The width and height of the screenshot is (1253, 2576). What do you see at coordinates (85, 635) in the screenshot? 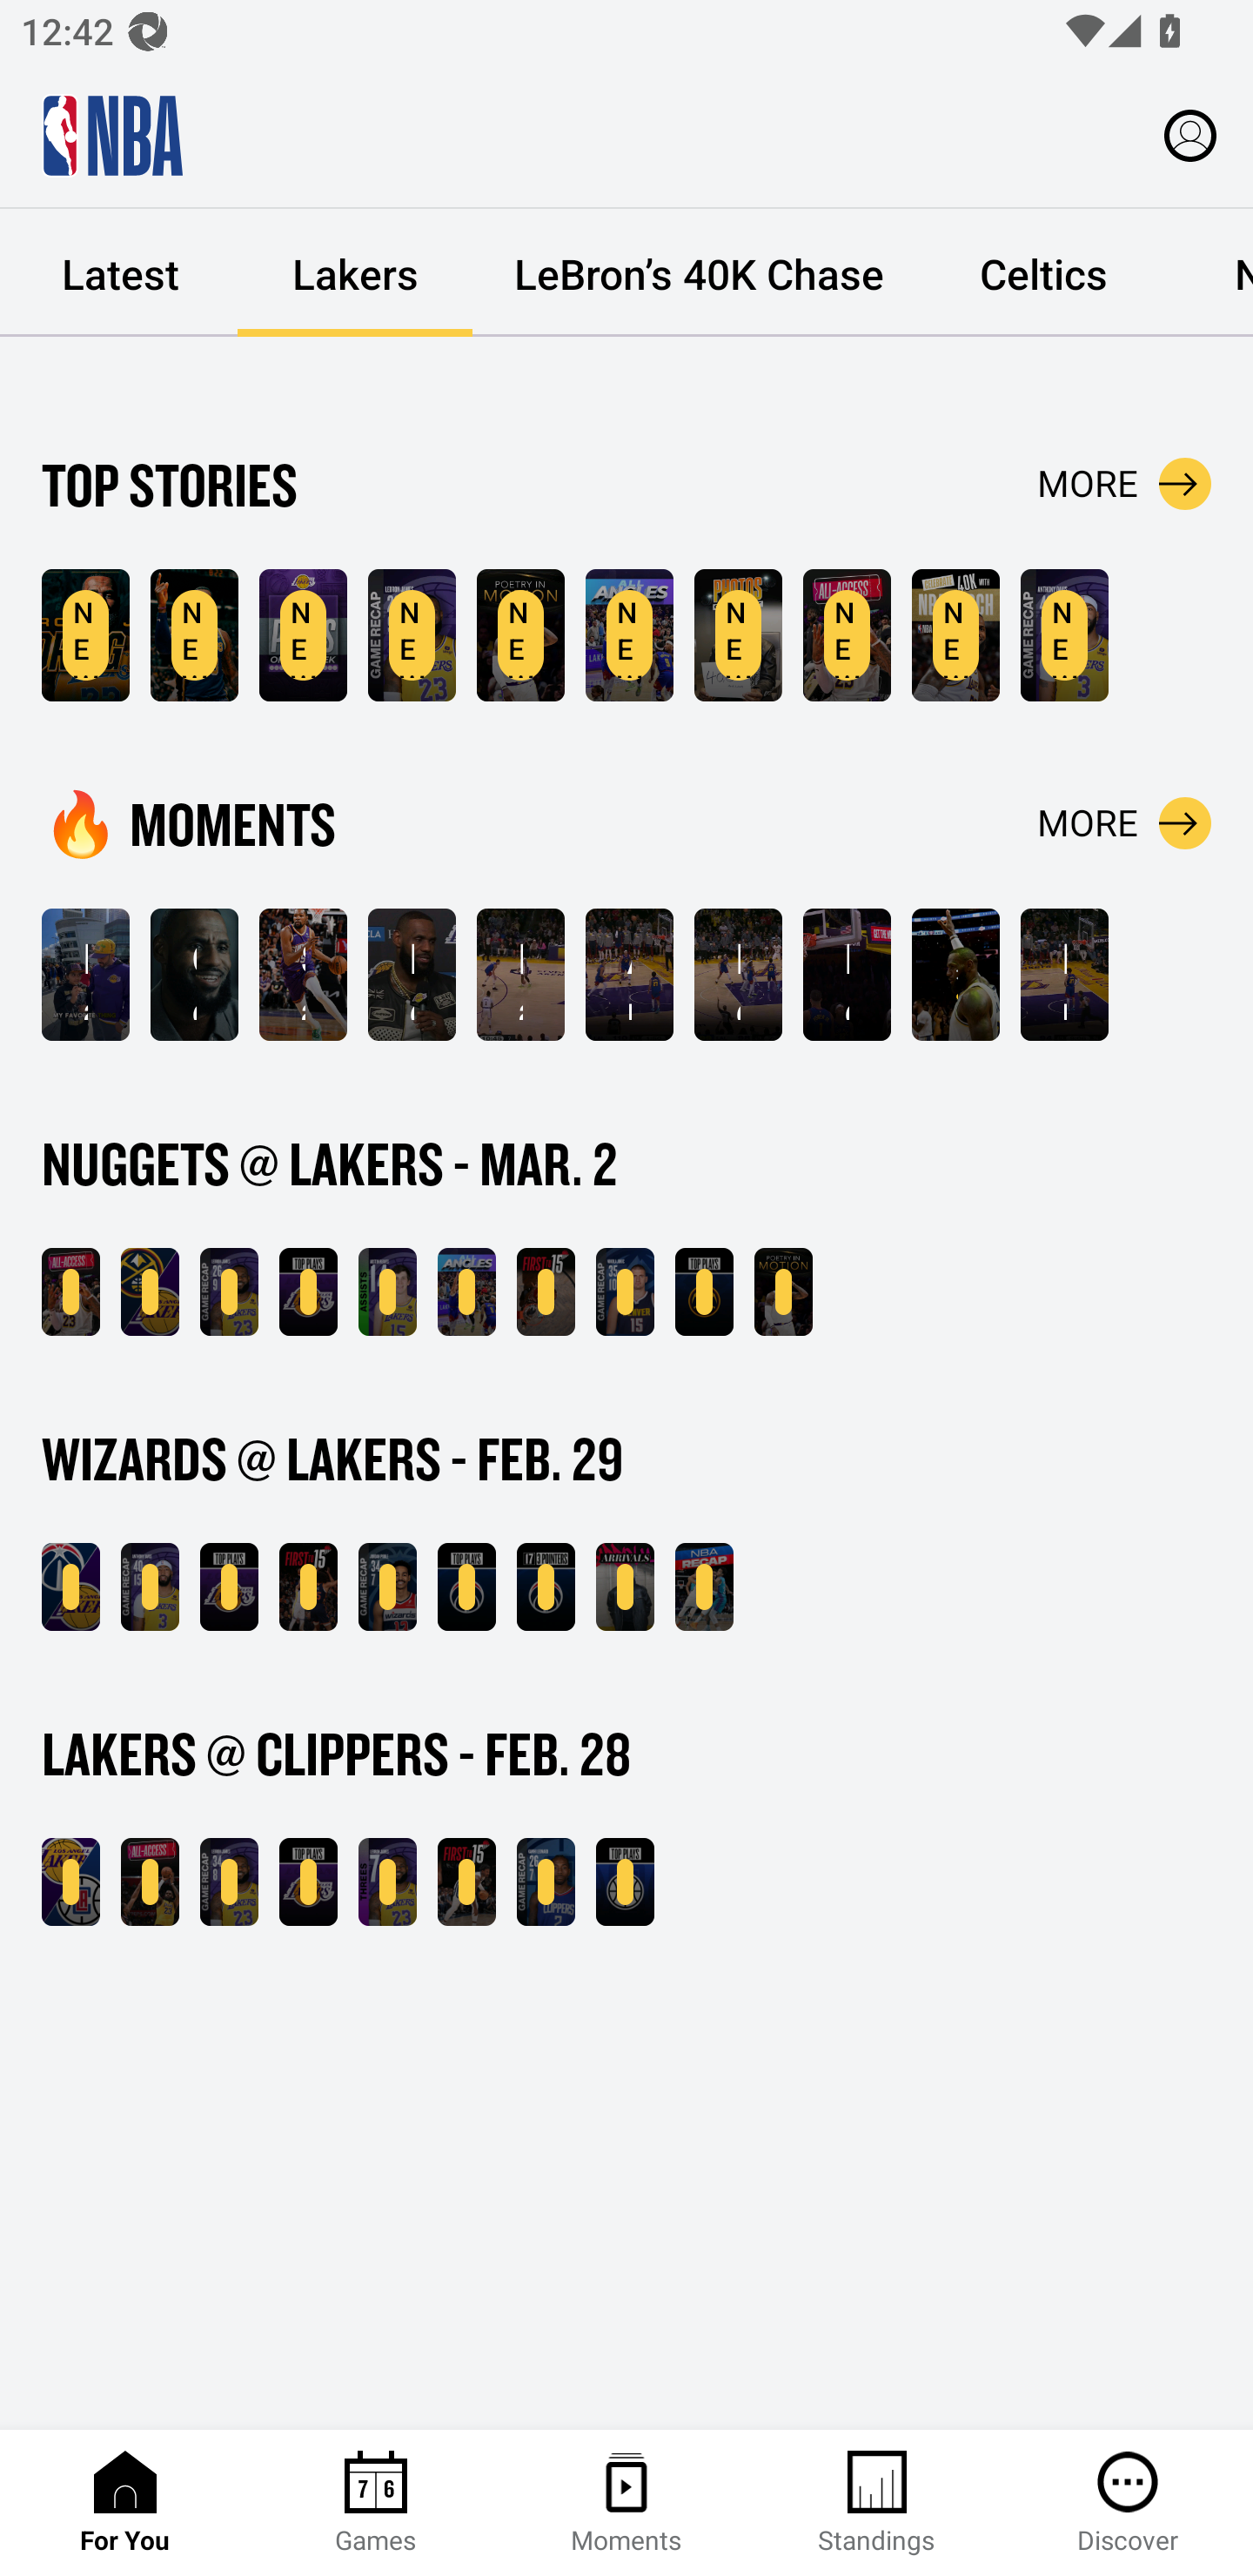
I see `NEW LeBron Tracker: Lakers star reaches 40,000` at bounding box center [85, 635].